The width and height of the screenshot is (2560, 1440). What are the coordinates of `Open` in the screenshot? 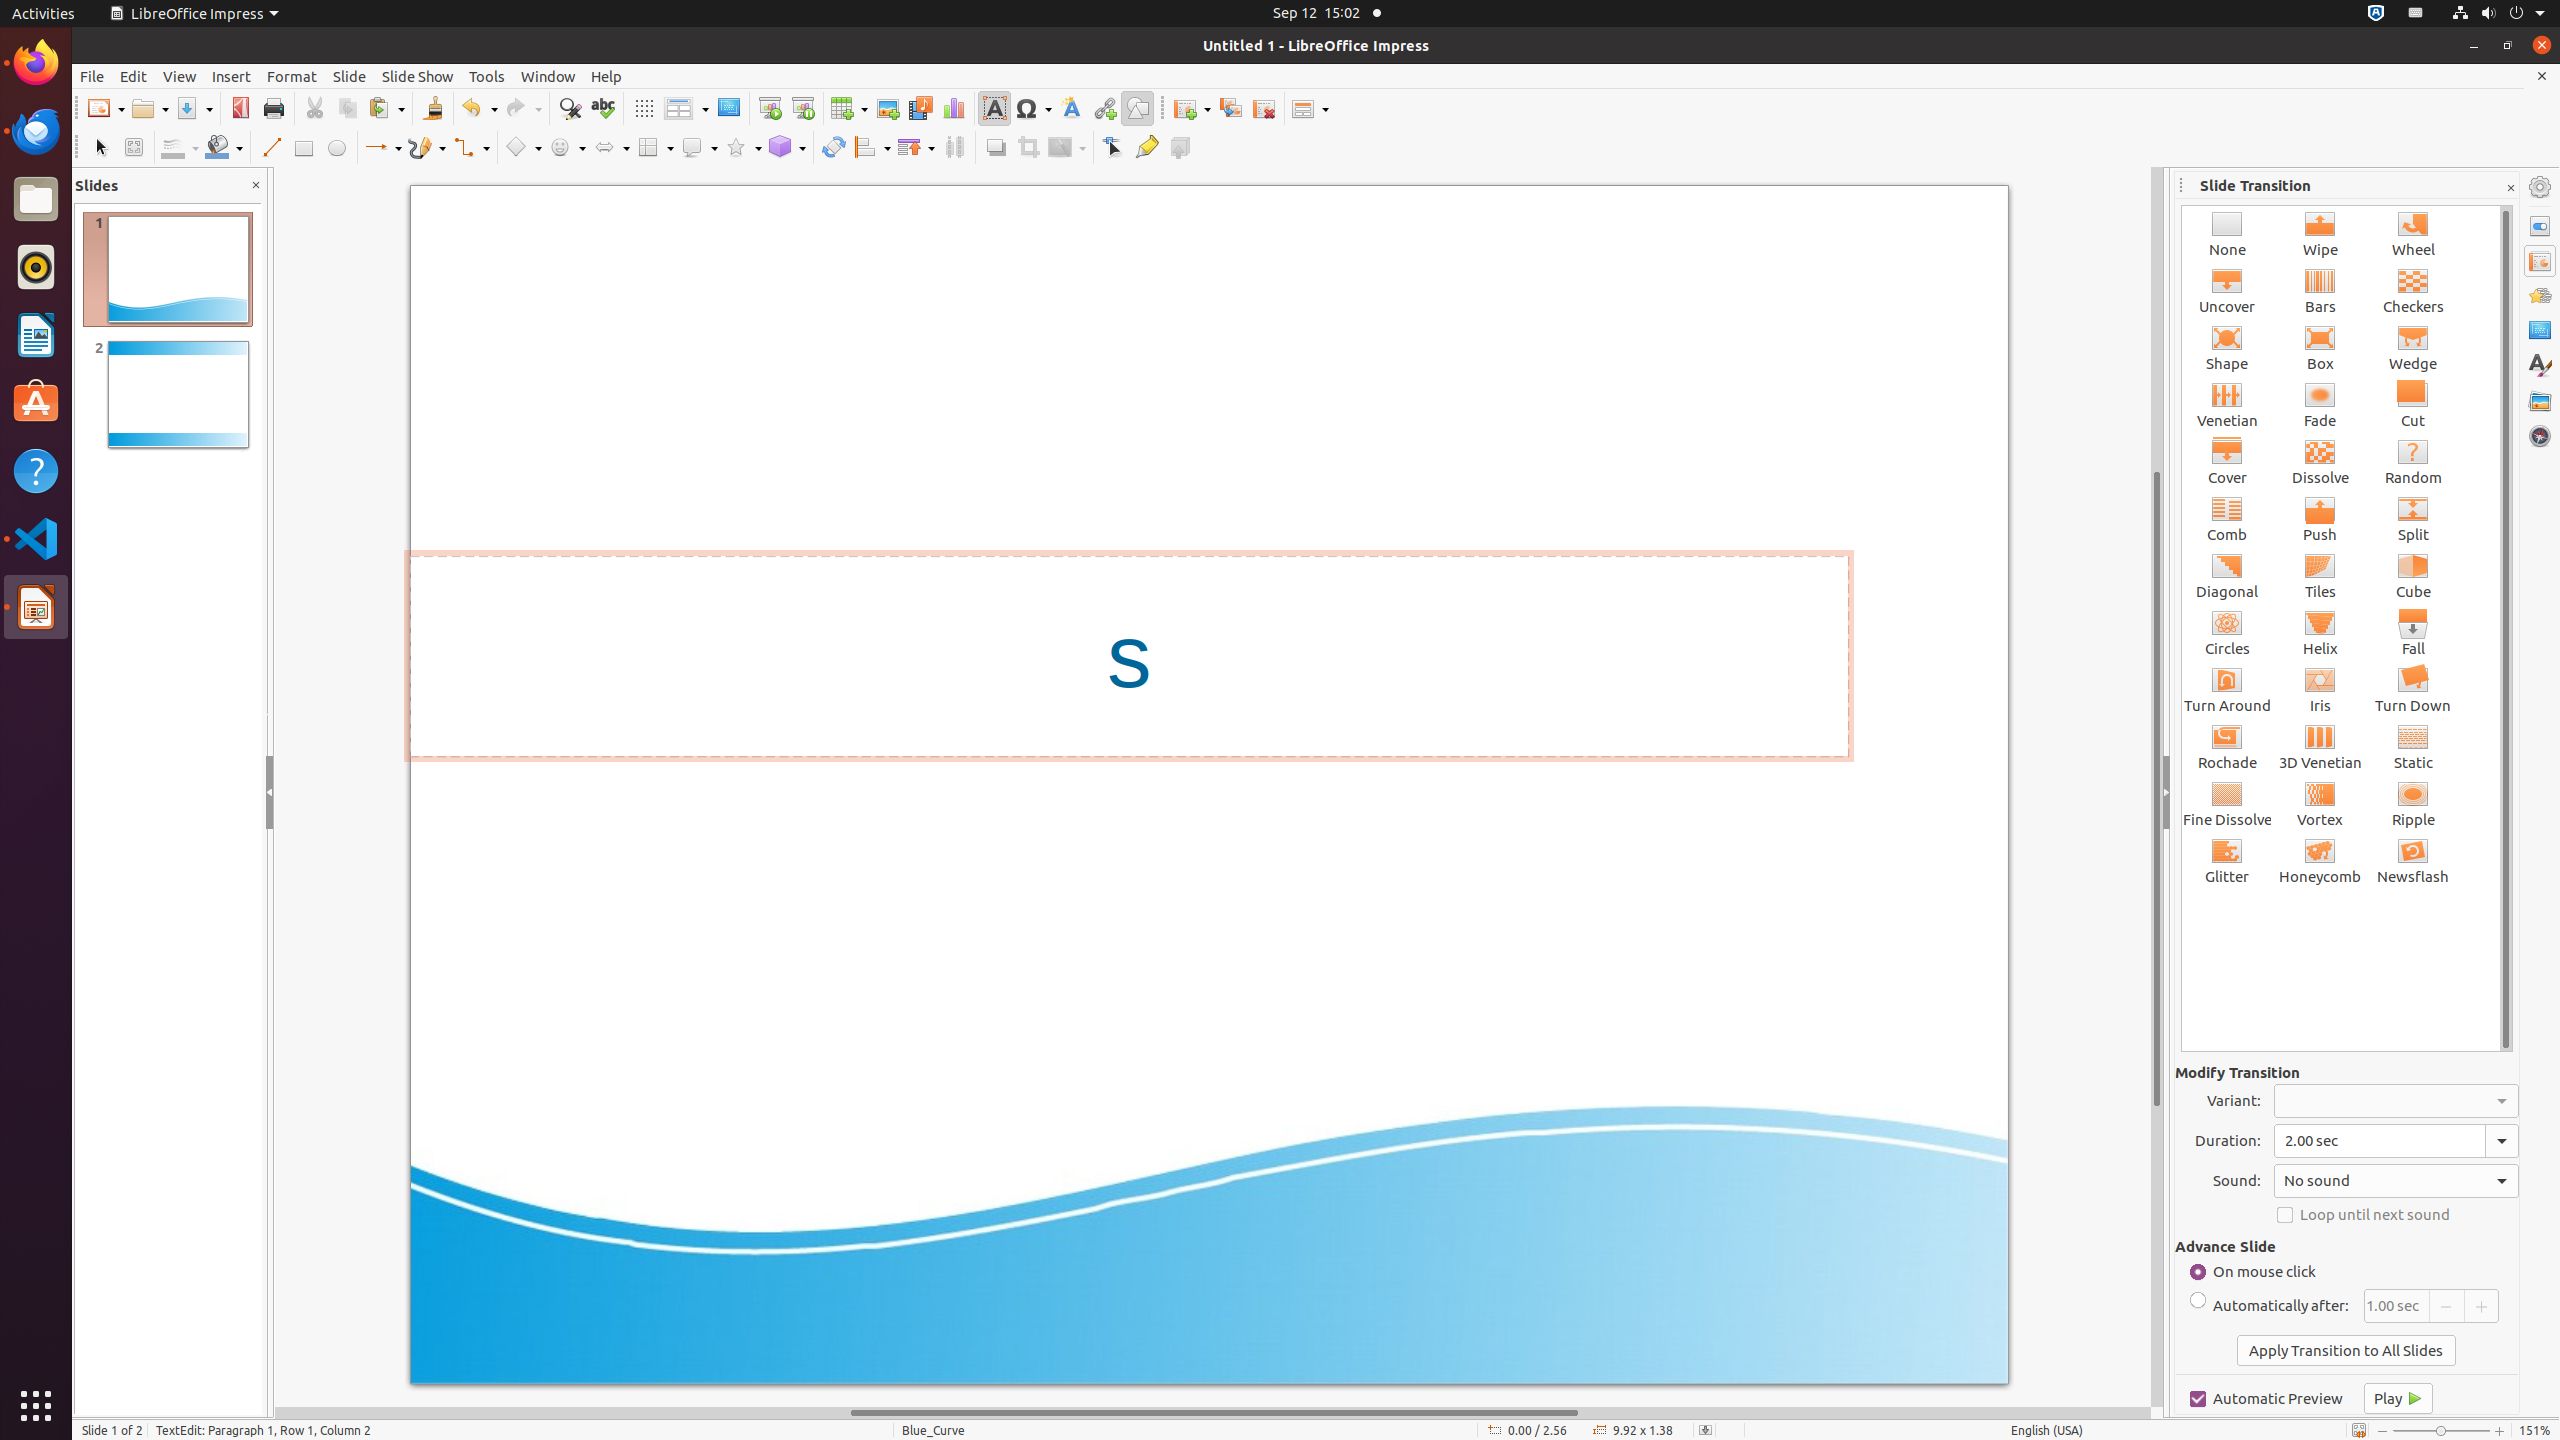 It's located at (150, 108).